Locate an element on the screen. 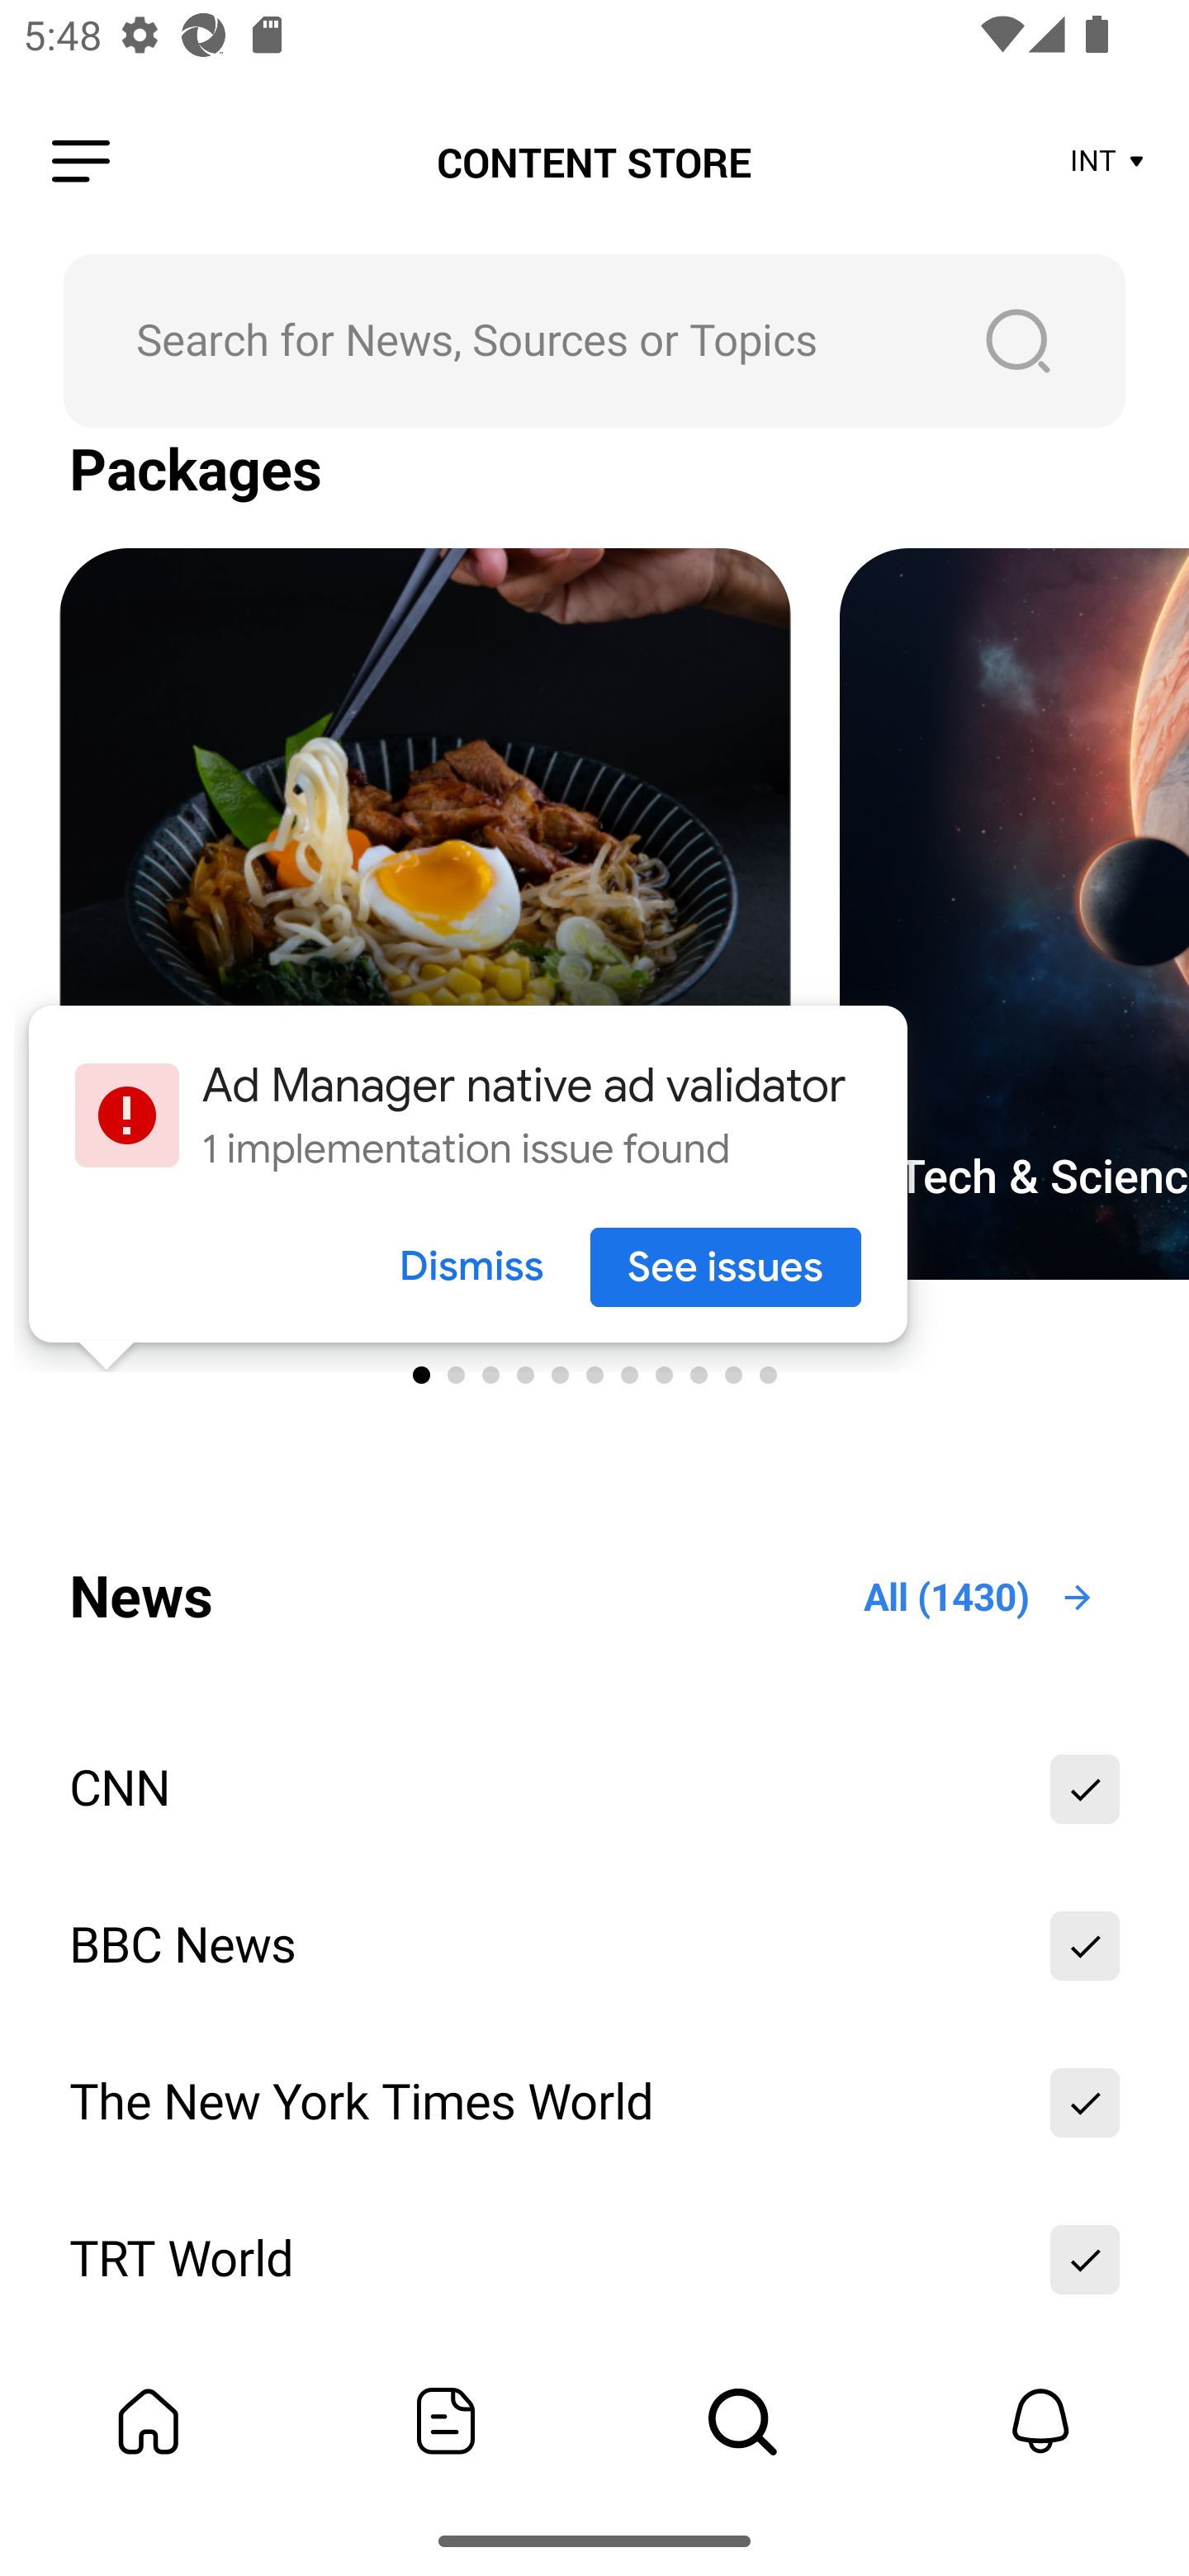 This screenshot has width=1189, height=2576. Search for News, Sources or Topics Search Button is located at coordinates (594, 340).